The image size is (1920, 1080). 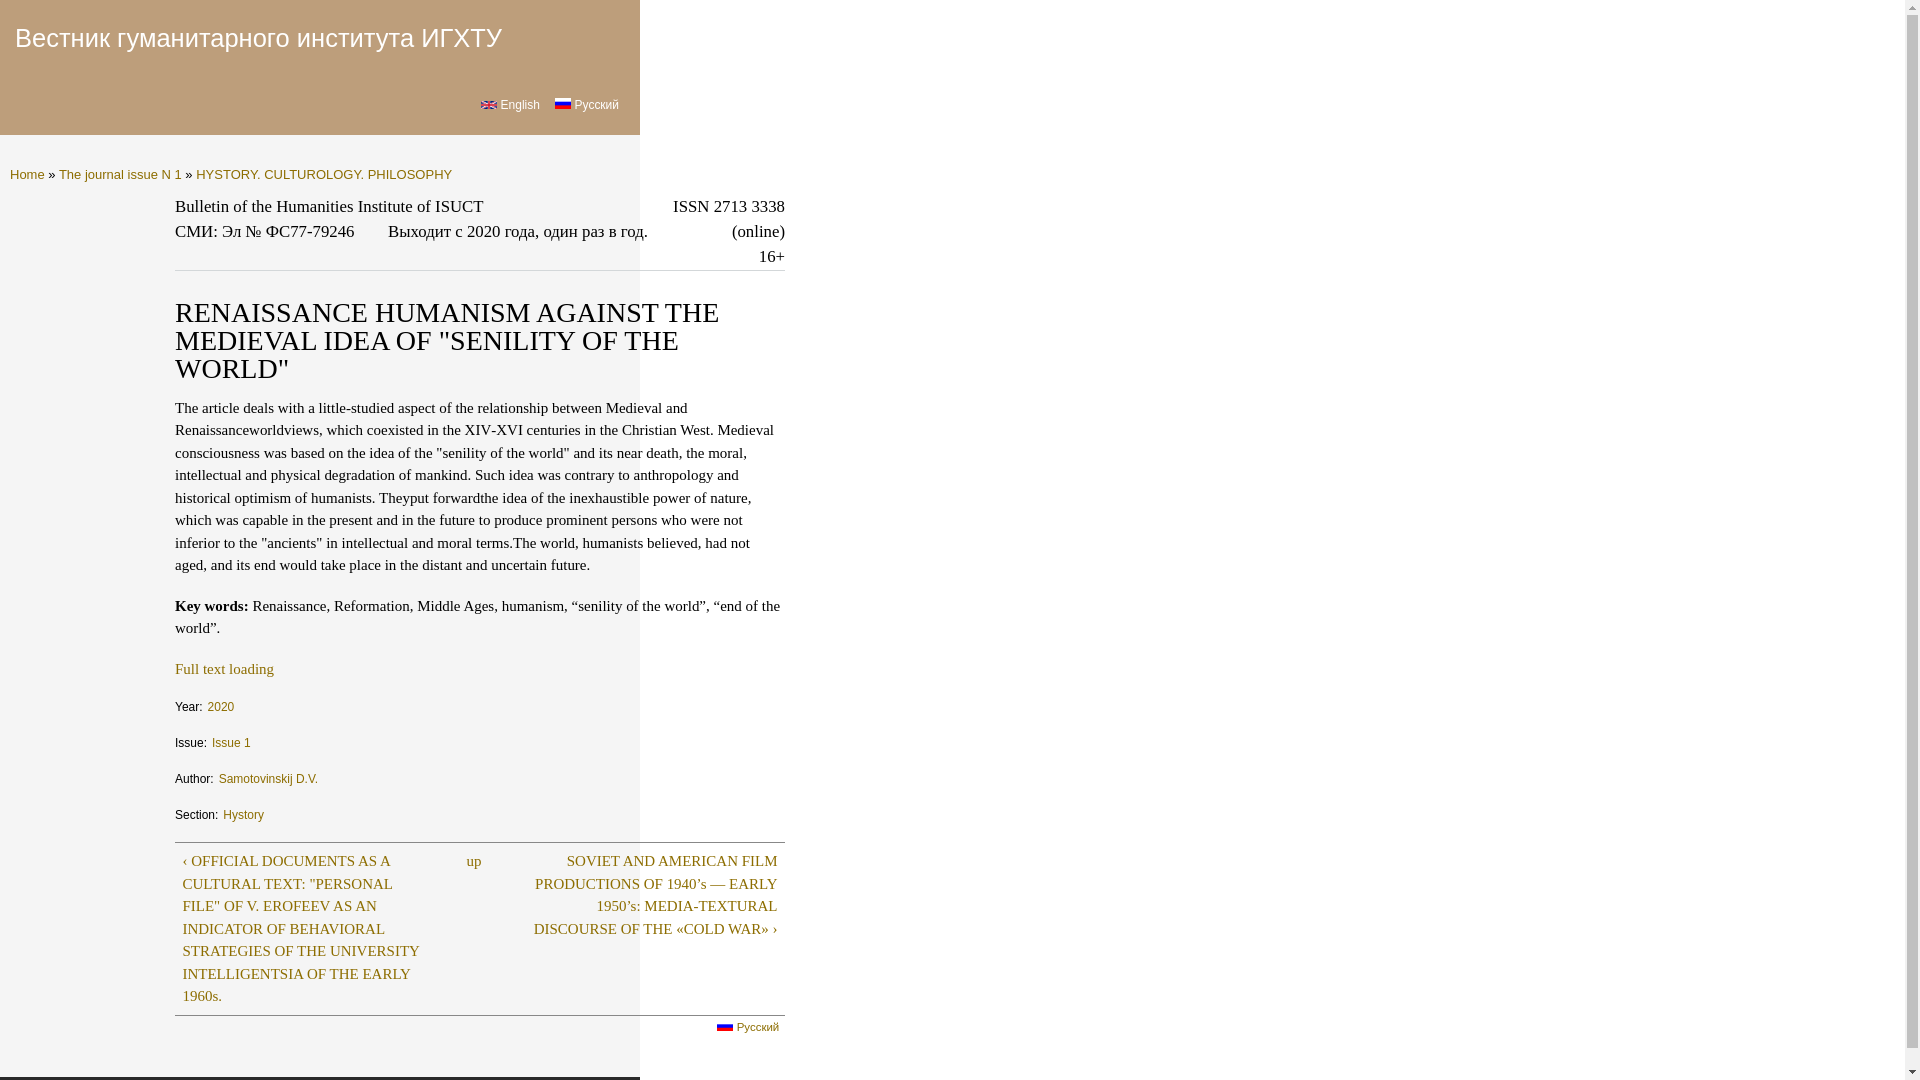 What do you see at coordinates (307, 928) in the screenshot?
I see `Go to previous page` at bounding box center [307, 928].